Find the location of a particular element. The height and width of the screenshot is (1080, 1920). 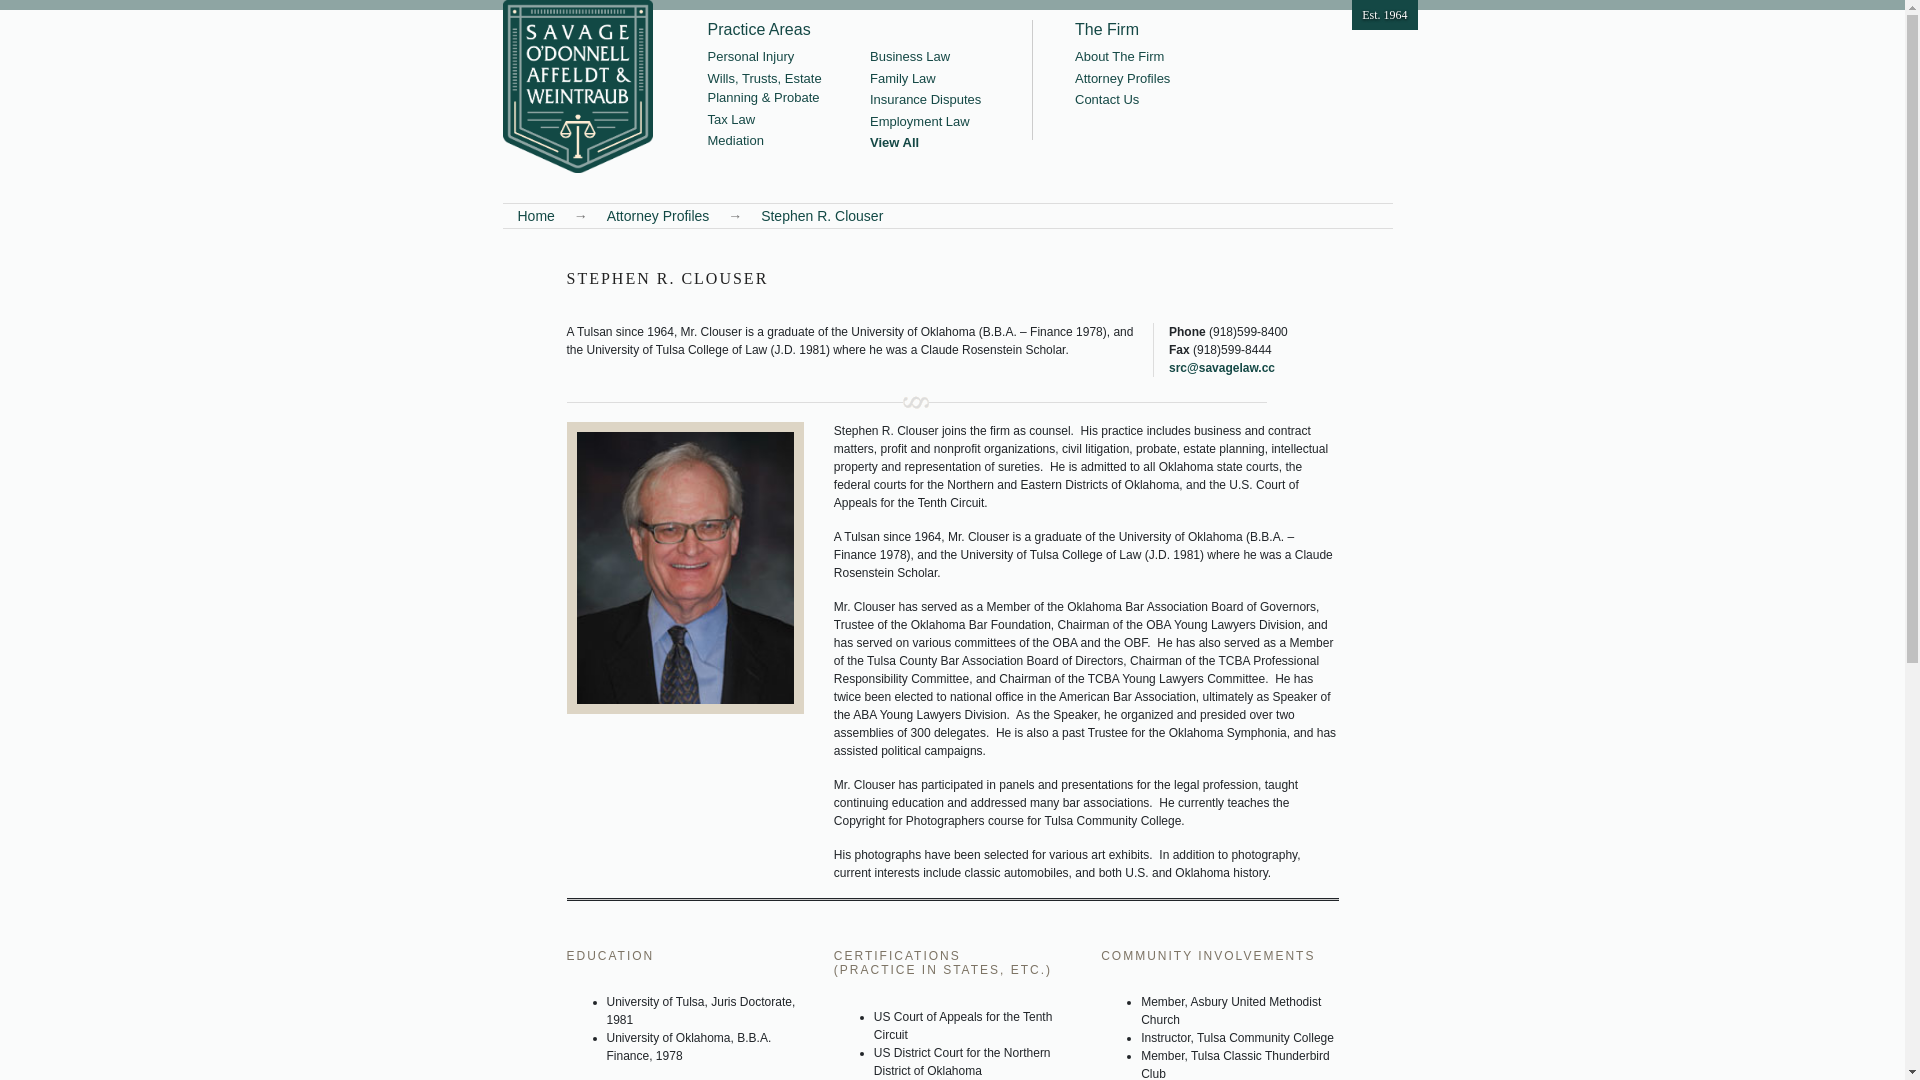

Mediation is located at coordinates (768, 141).